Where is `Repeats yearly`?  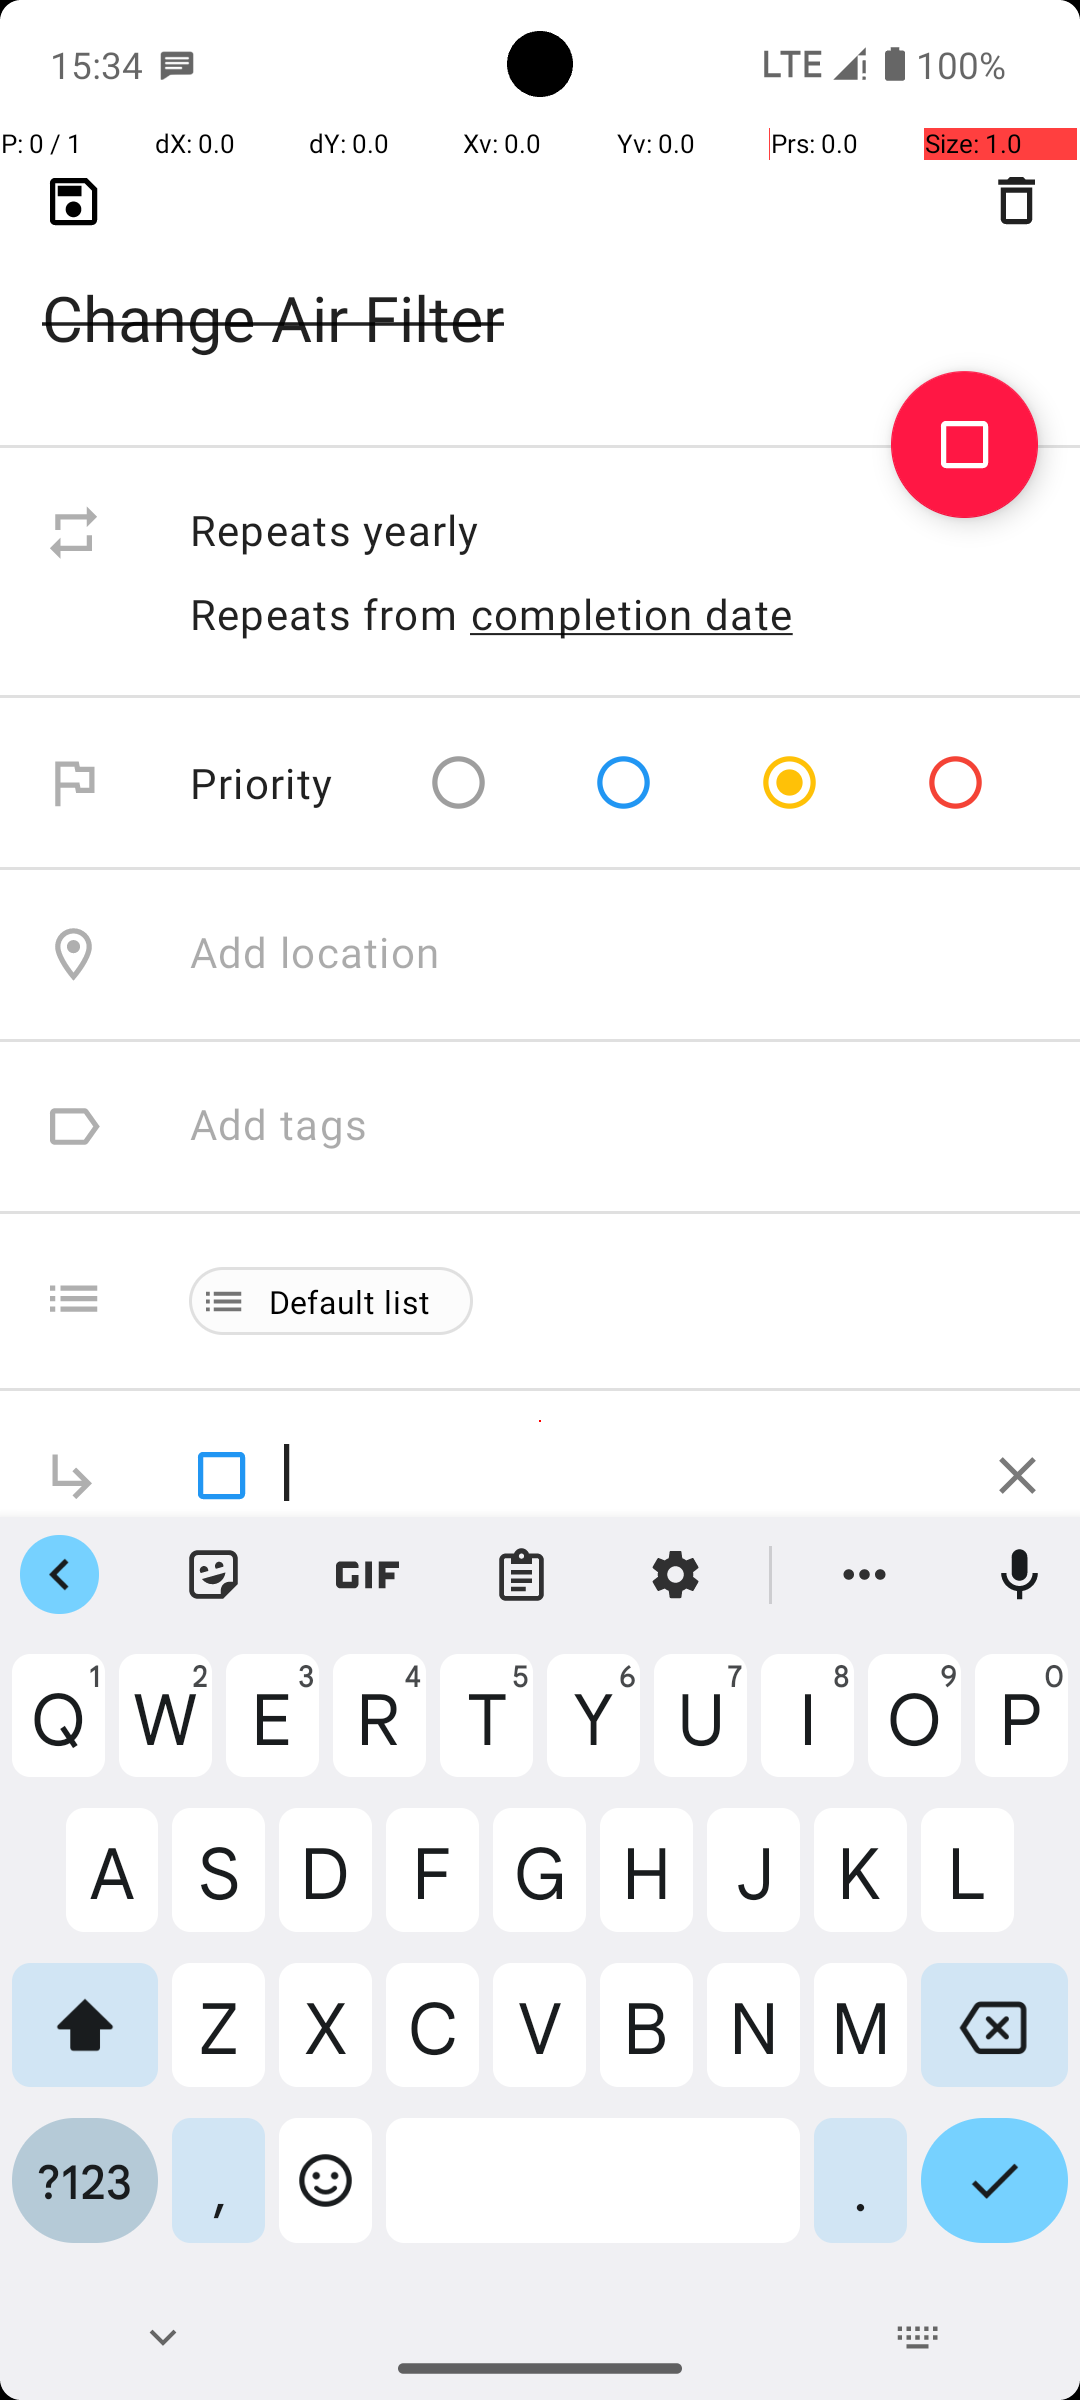 Repeats yearly is located at coordinates (614, 532).